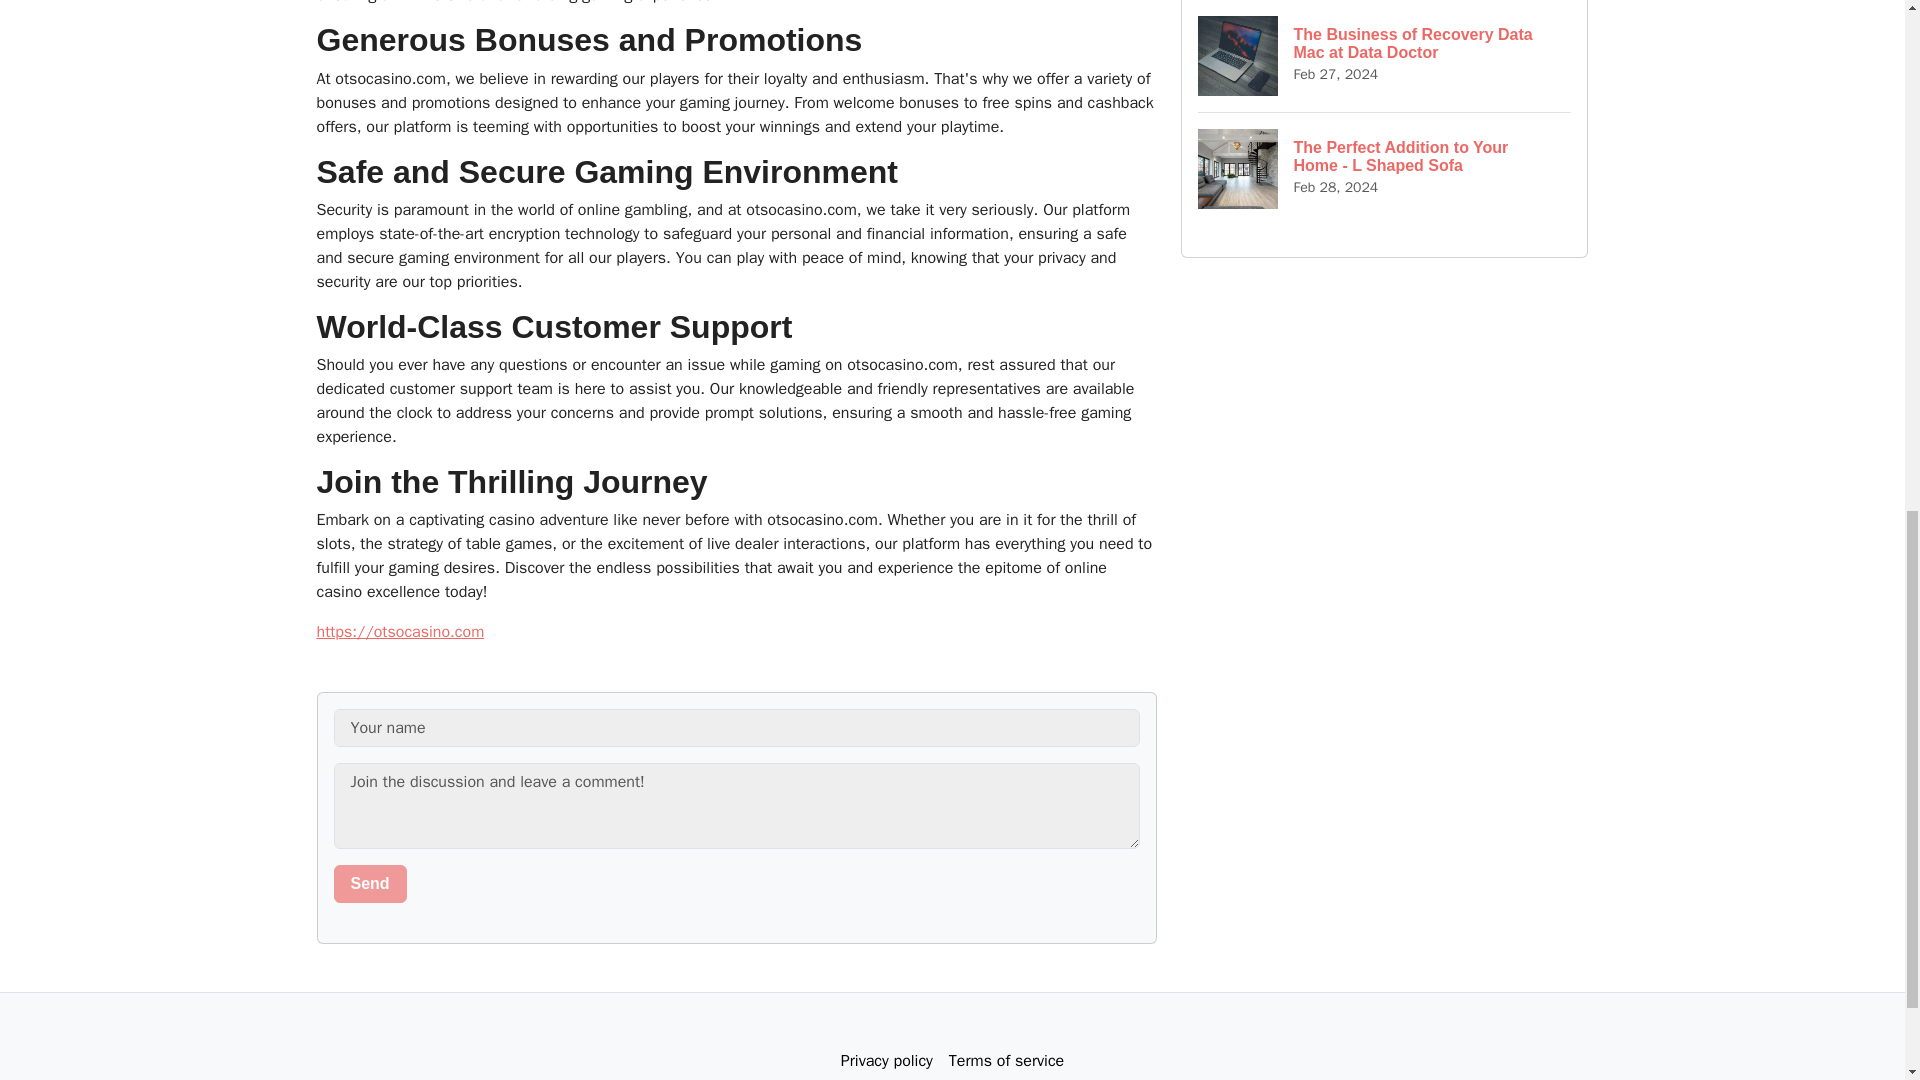  What do you see at coordinates (886, 1060) in the screenshot?
I see `Privacy policy` at bounding box center [886, 1060].